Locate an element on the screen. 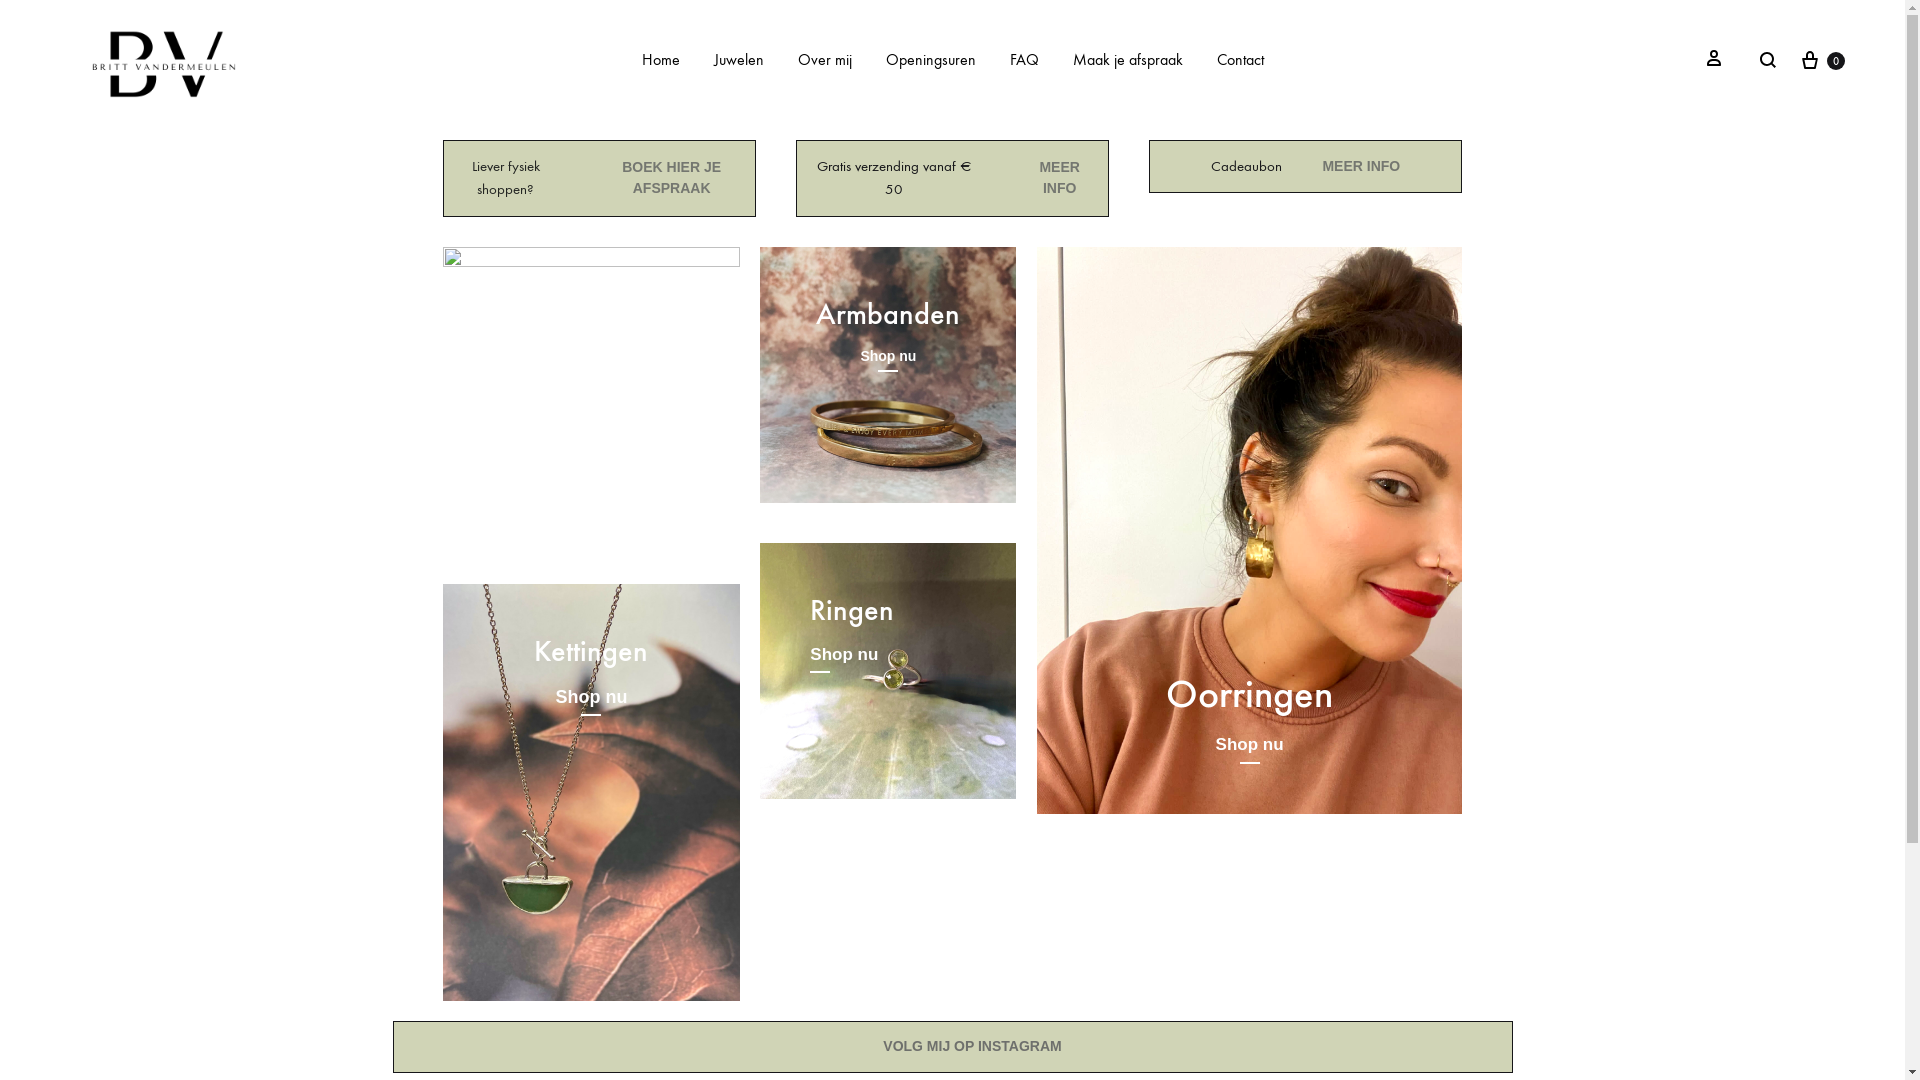 The image size is (1920, 1080). MEER INFO is located at coordinates (1361, 166).